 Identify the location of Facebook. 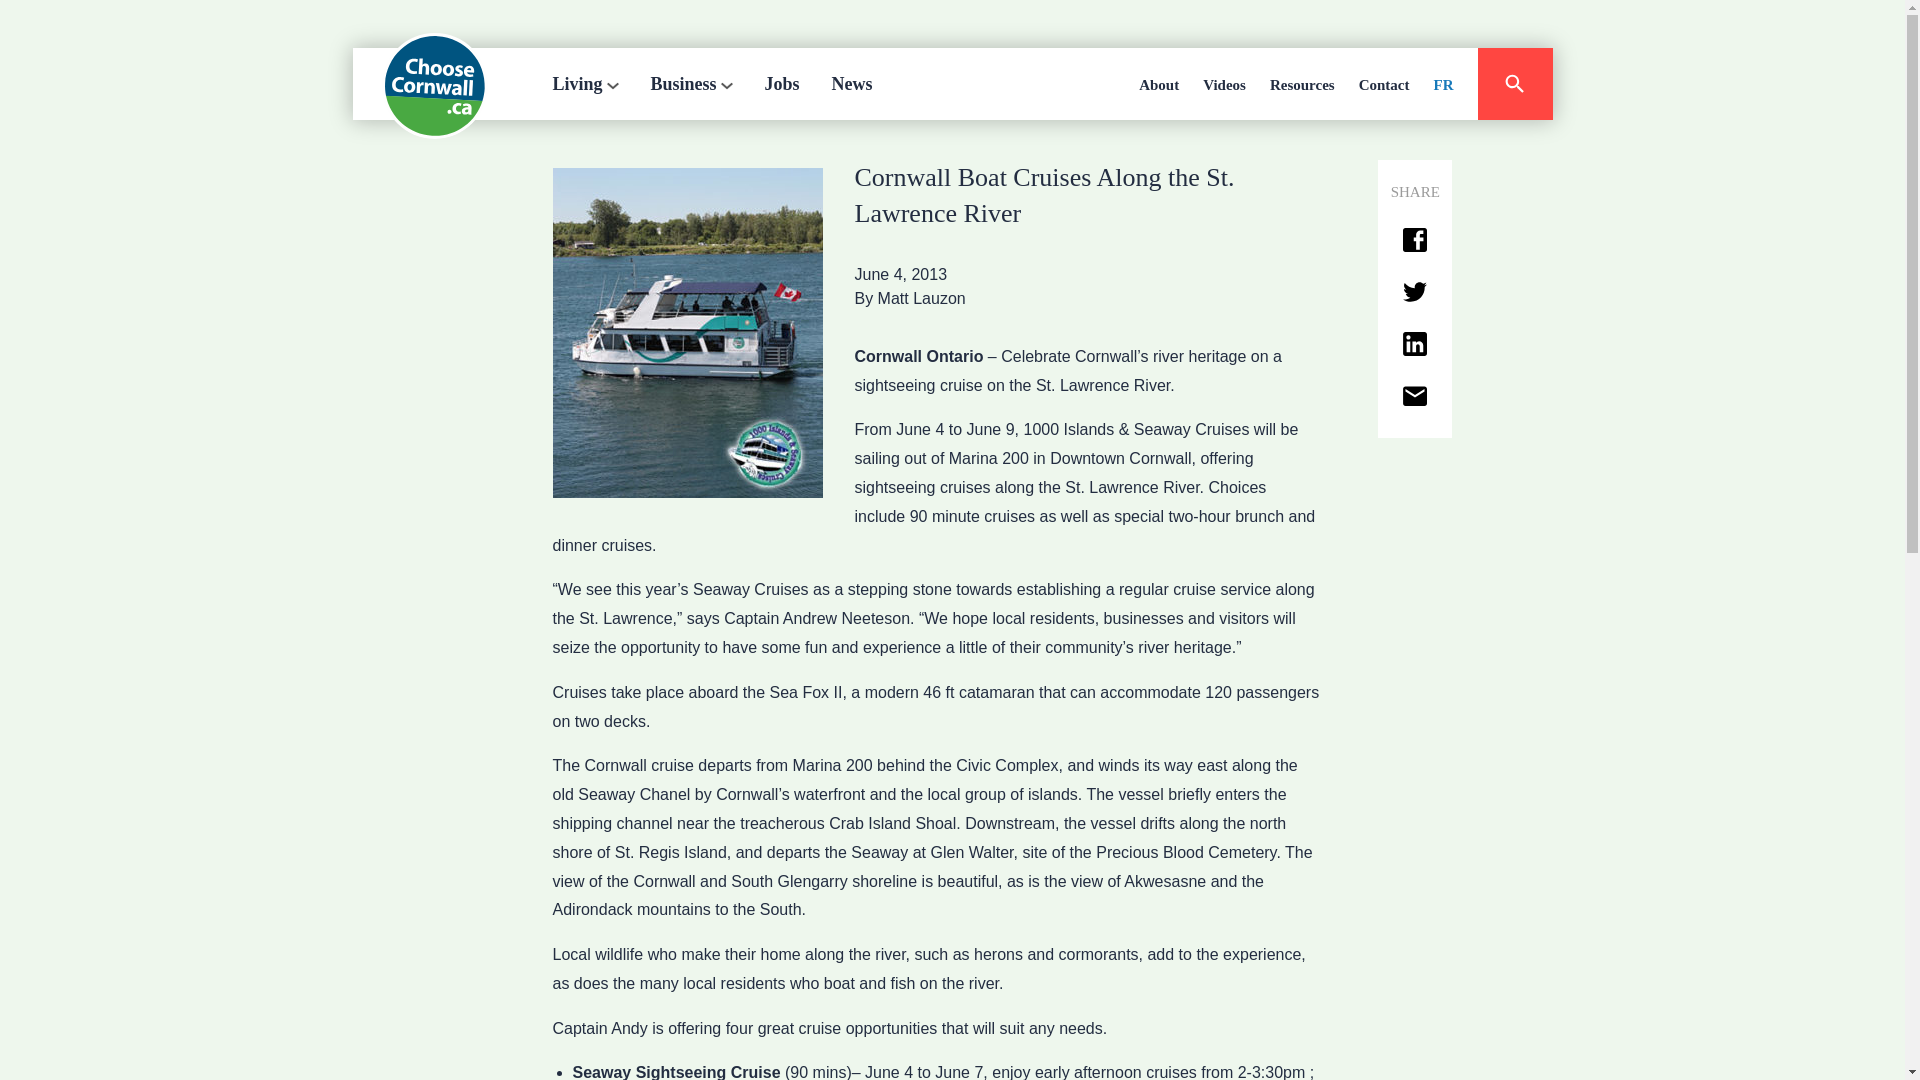
(1414, 240).